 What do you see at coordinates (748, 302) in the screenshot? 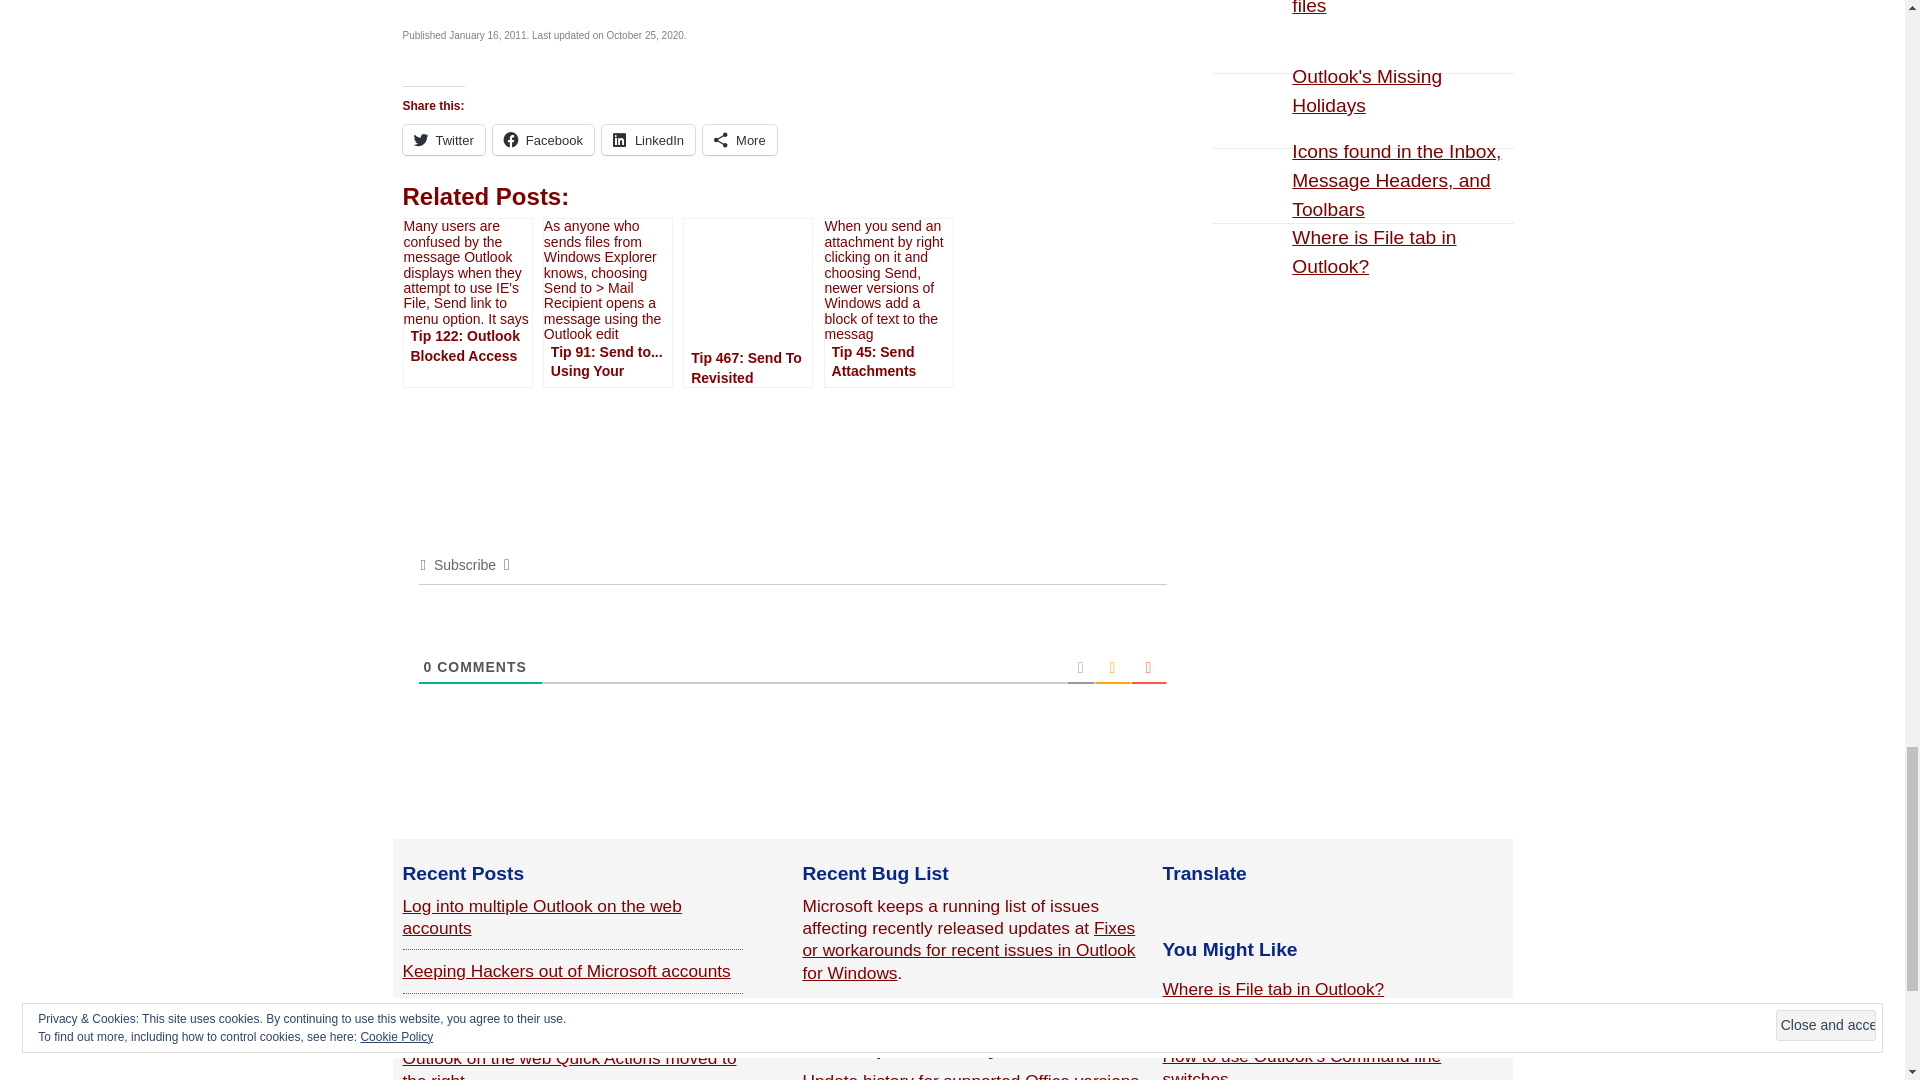
I see `Tip 467: Send To Revisited` at bounding box center [748, 302].